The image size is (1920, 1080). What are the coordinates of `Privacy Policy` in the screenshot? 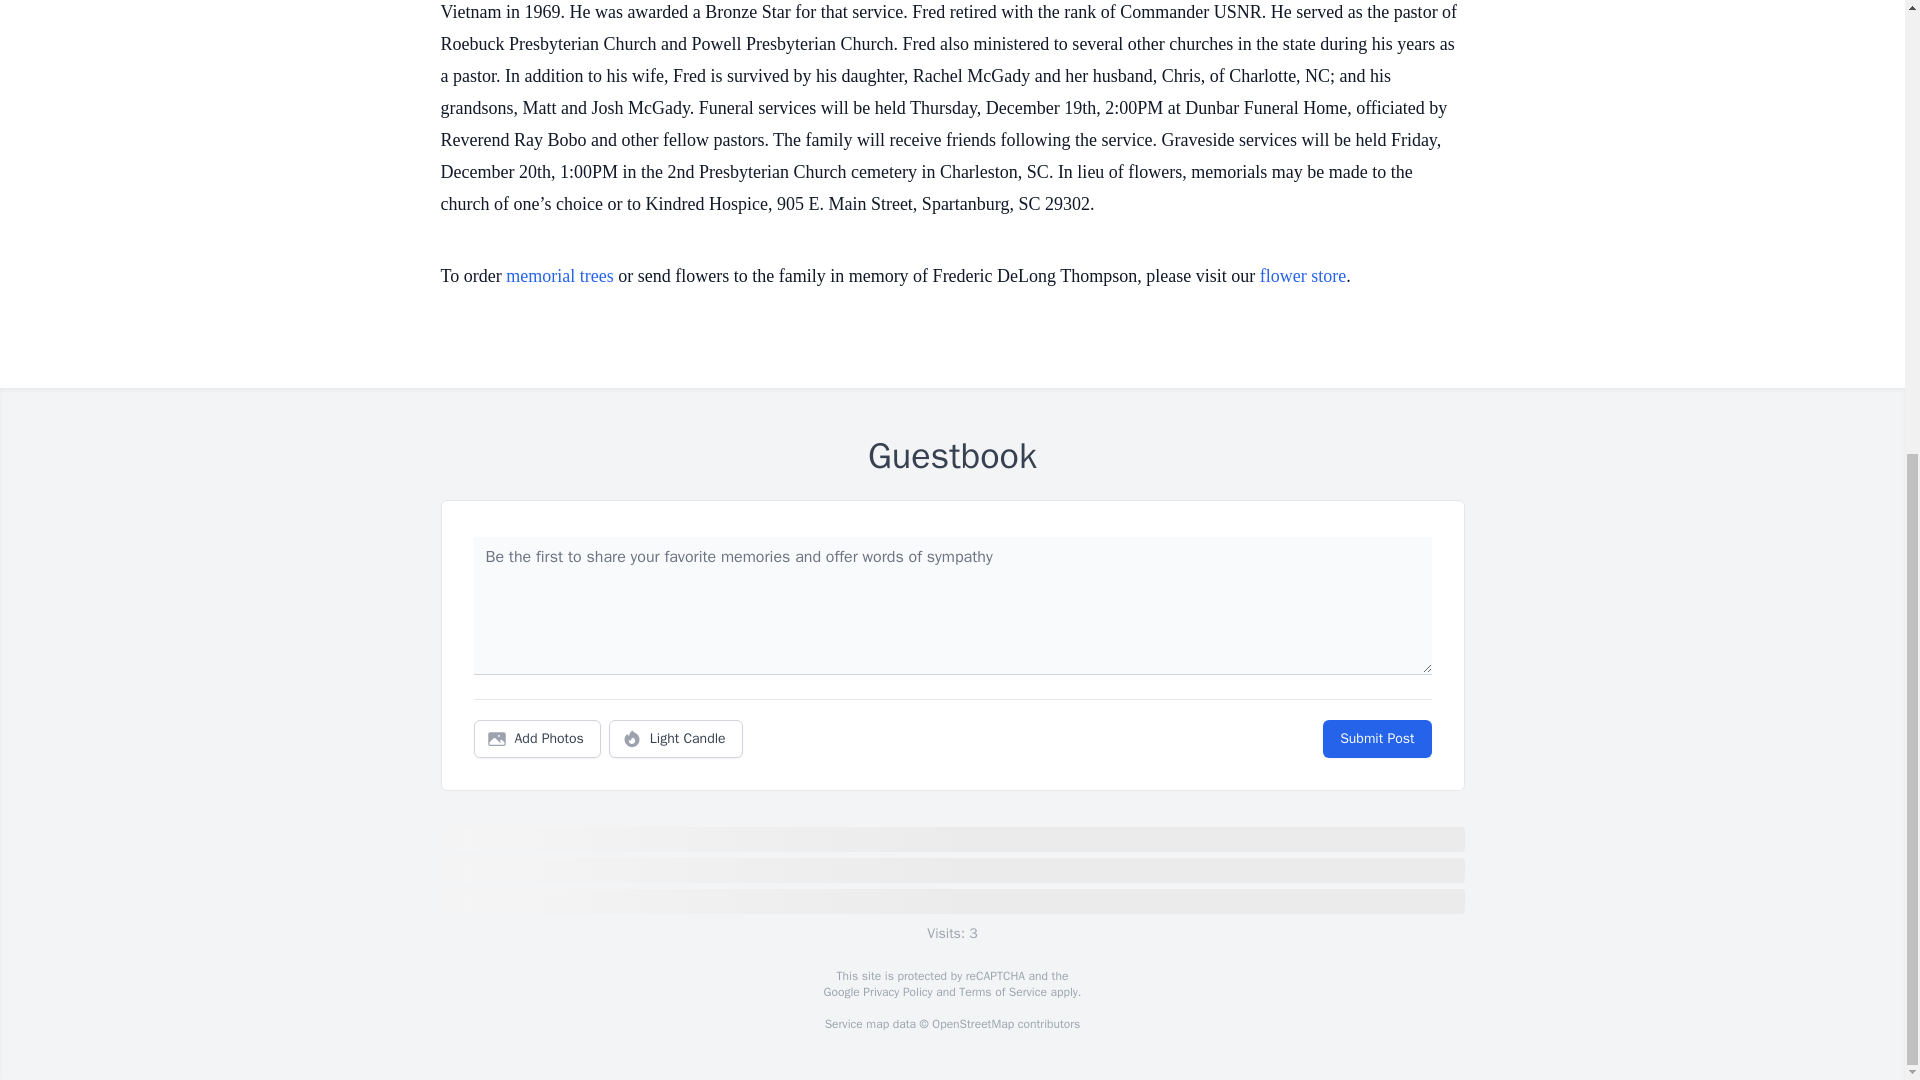 It's located at (896, 992).